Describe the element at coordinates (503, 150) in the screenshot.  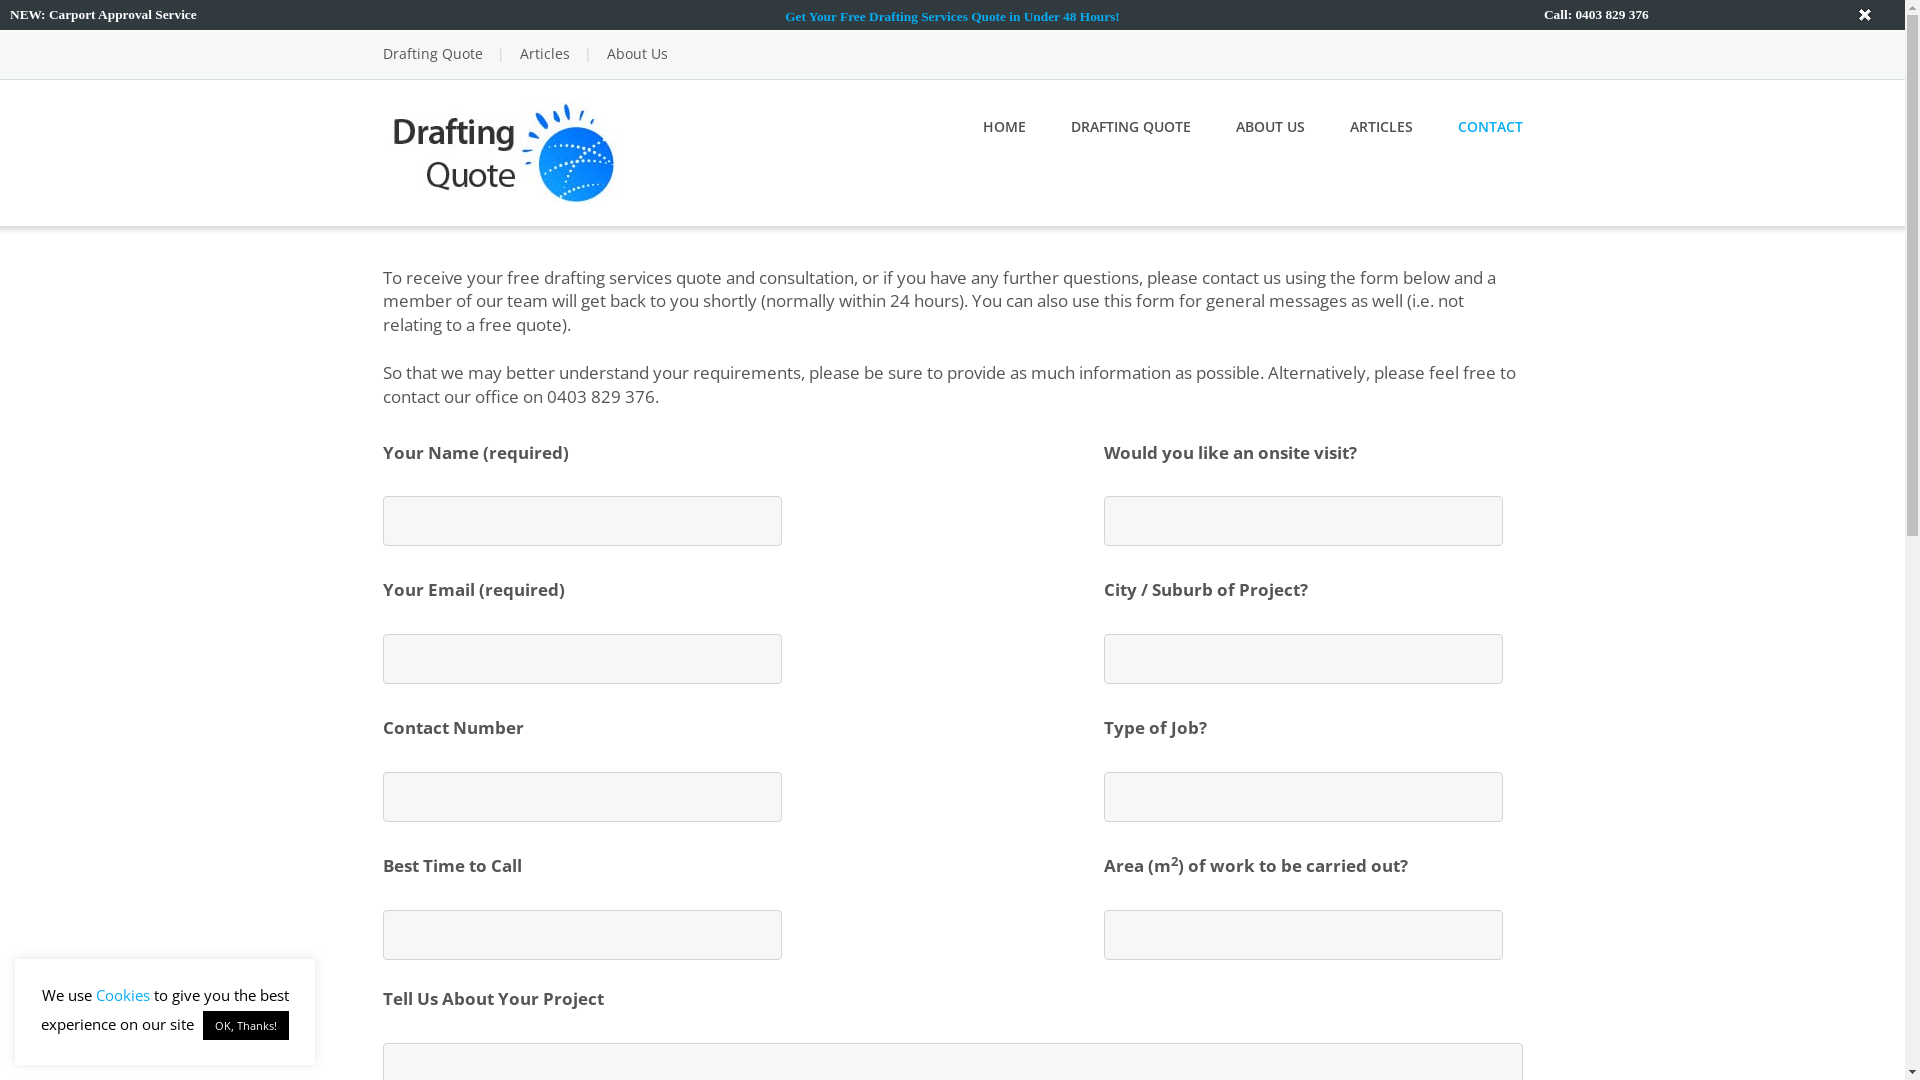
I see `Drafting Quote` at that location.